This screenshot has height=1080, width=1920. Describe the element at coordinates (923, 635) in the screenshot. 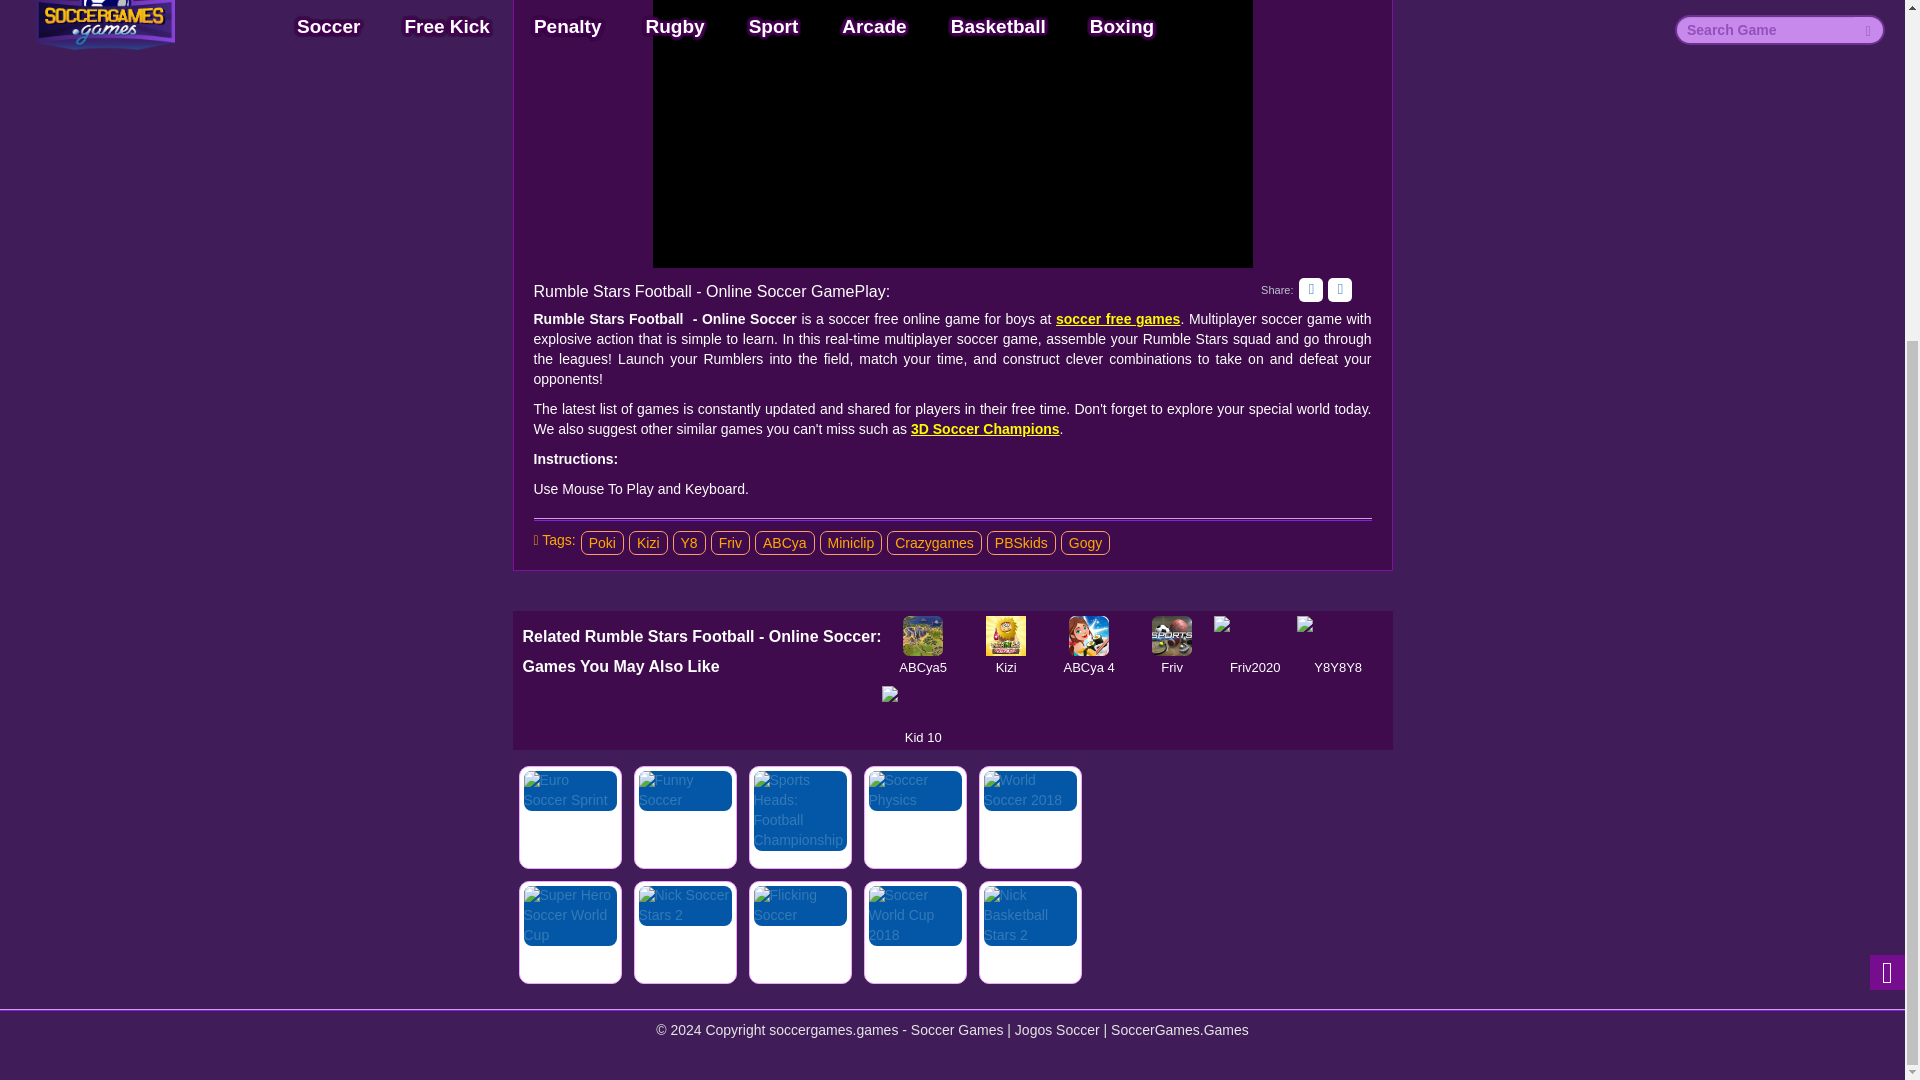

I see `ABCya5` at that location.